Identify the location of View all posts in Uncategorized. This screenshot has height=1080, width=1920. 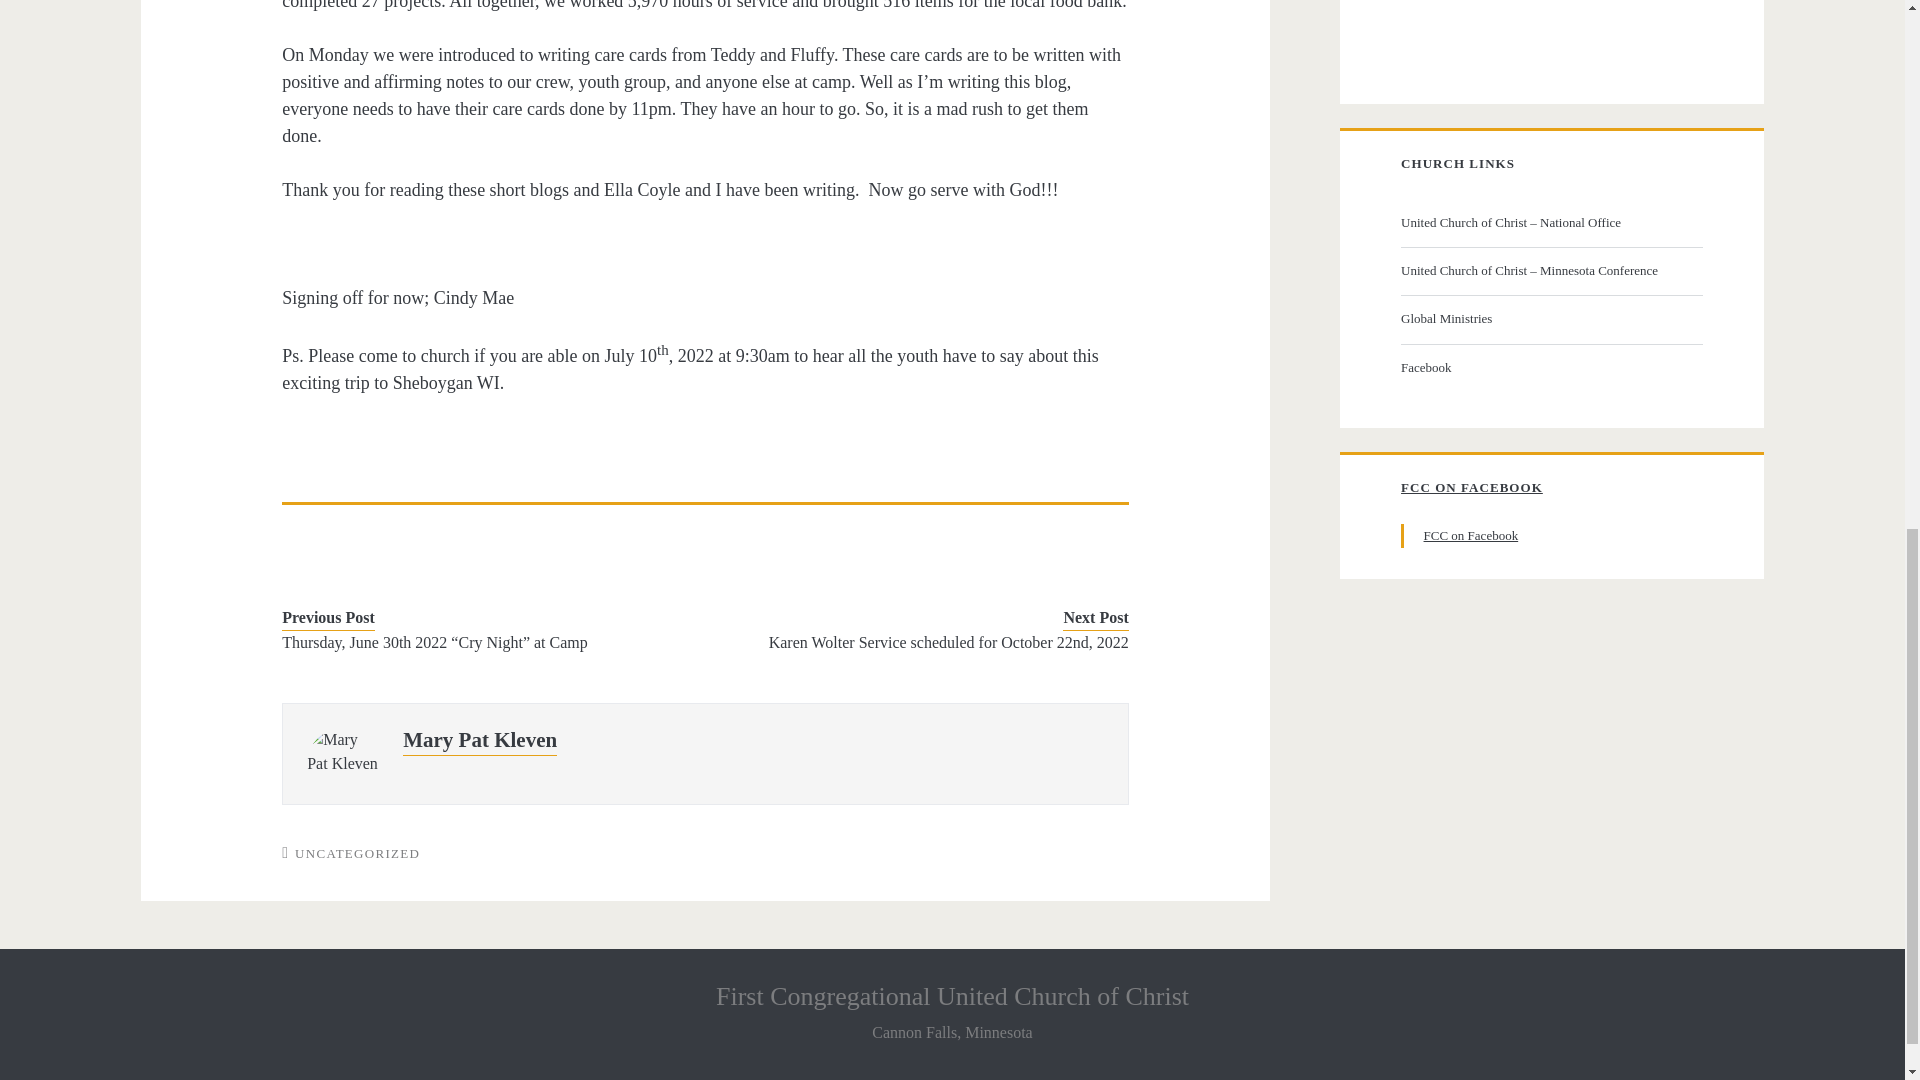
(358, 852).